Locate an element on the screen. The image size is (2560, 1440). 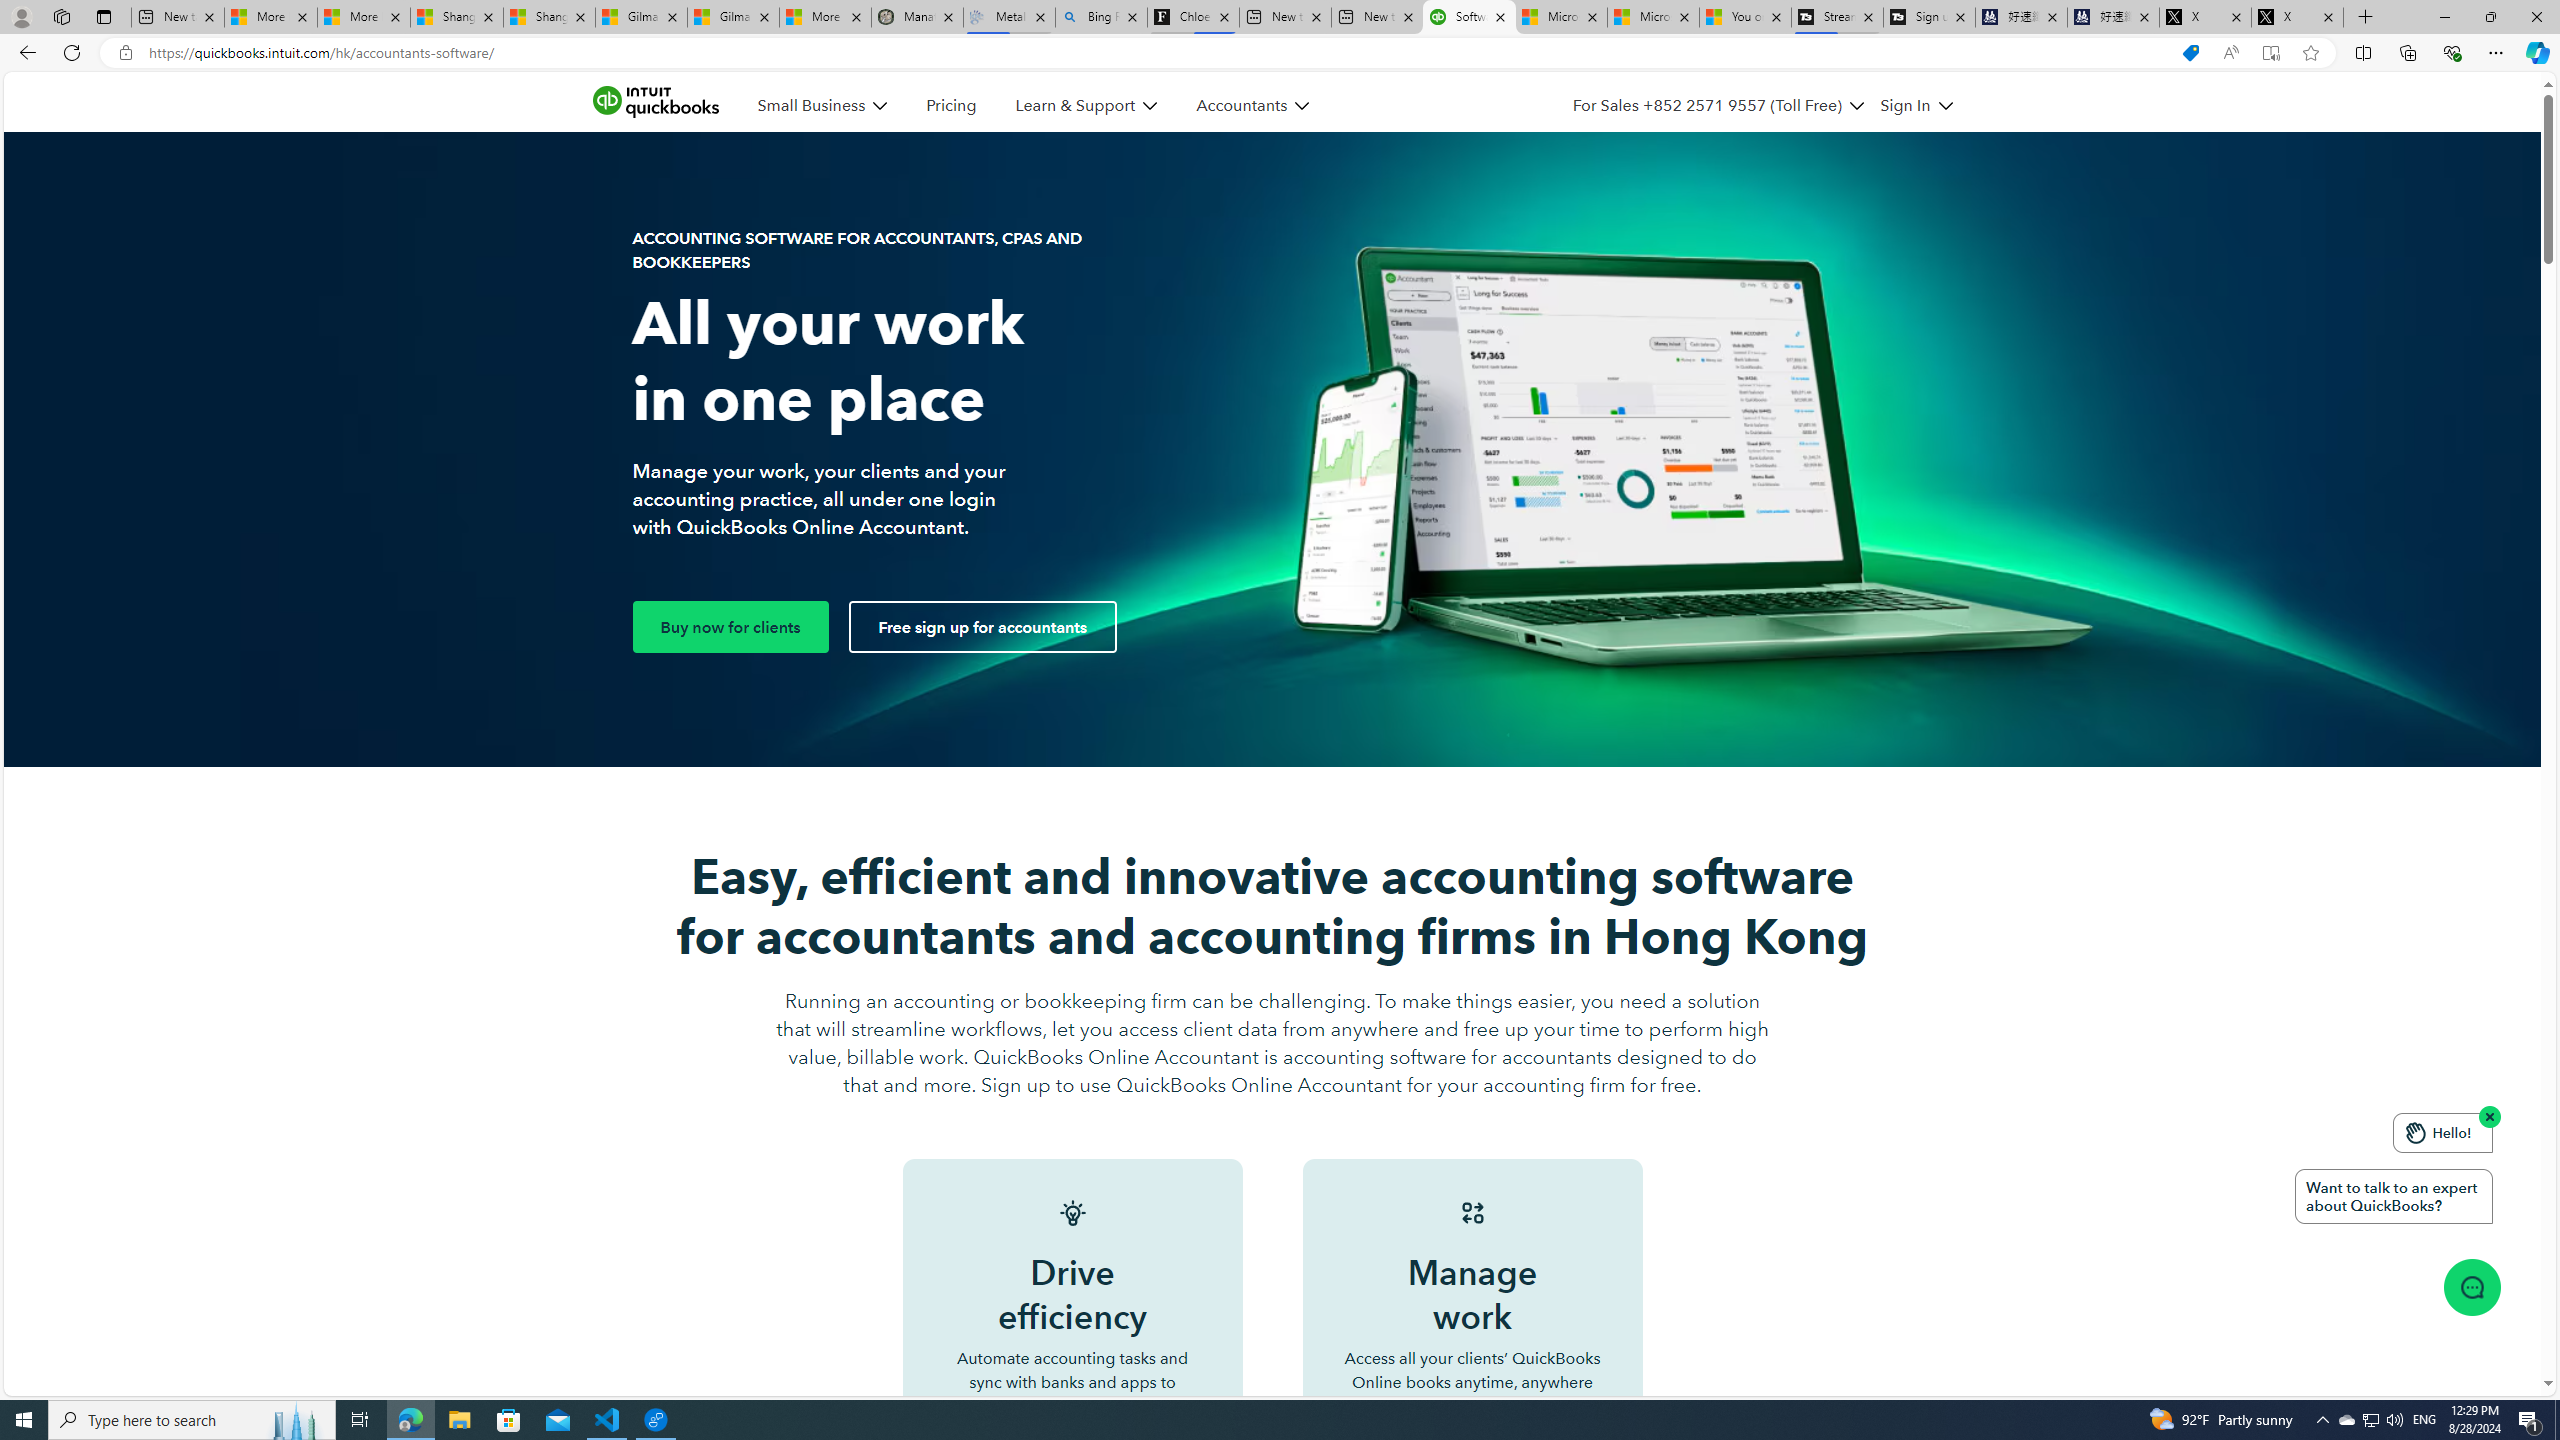
Chloe Sorvino is located at coordinates (1194, 17).